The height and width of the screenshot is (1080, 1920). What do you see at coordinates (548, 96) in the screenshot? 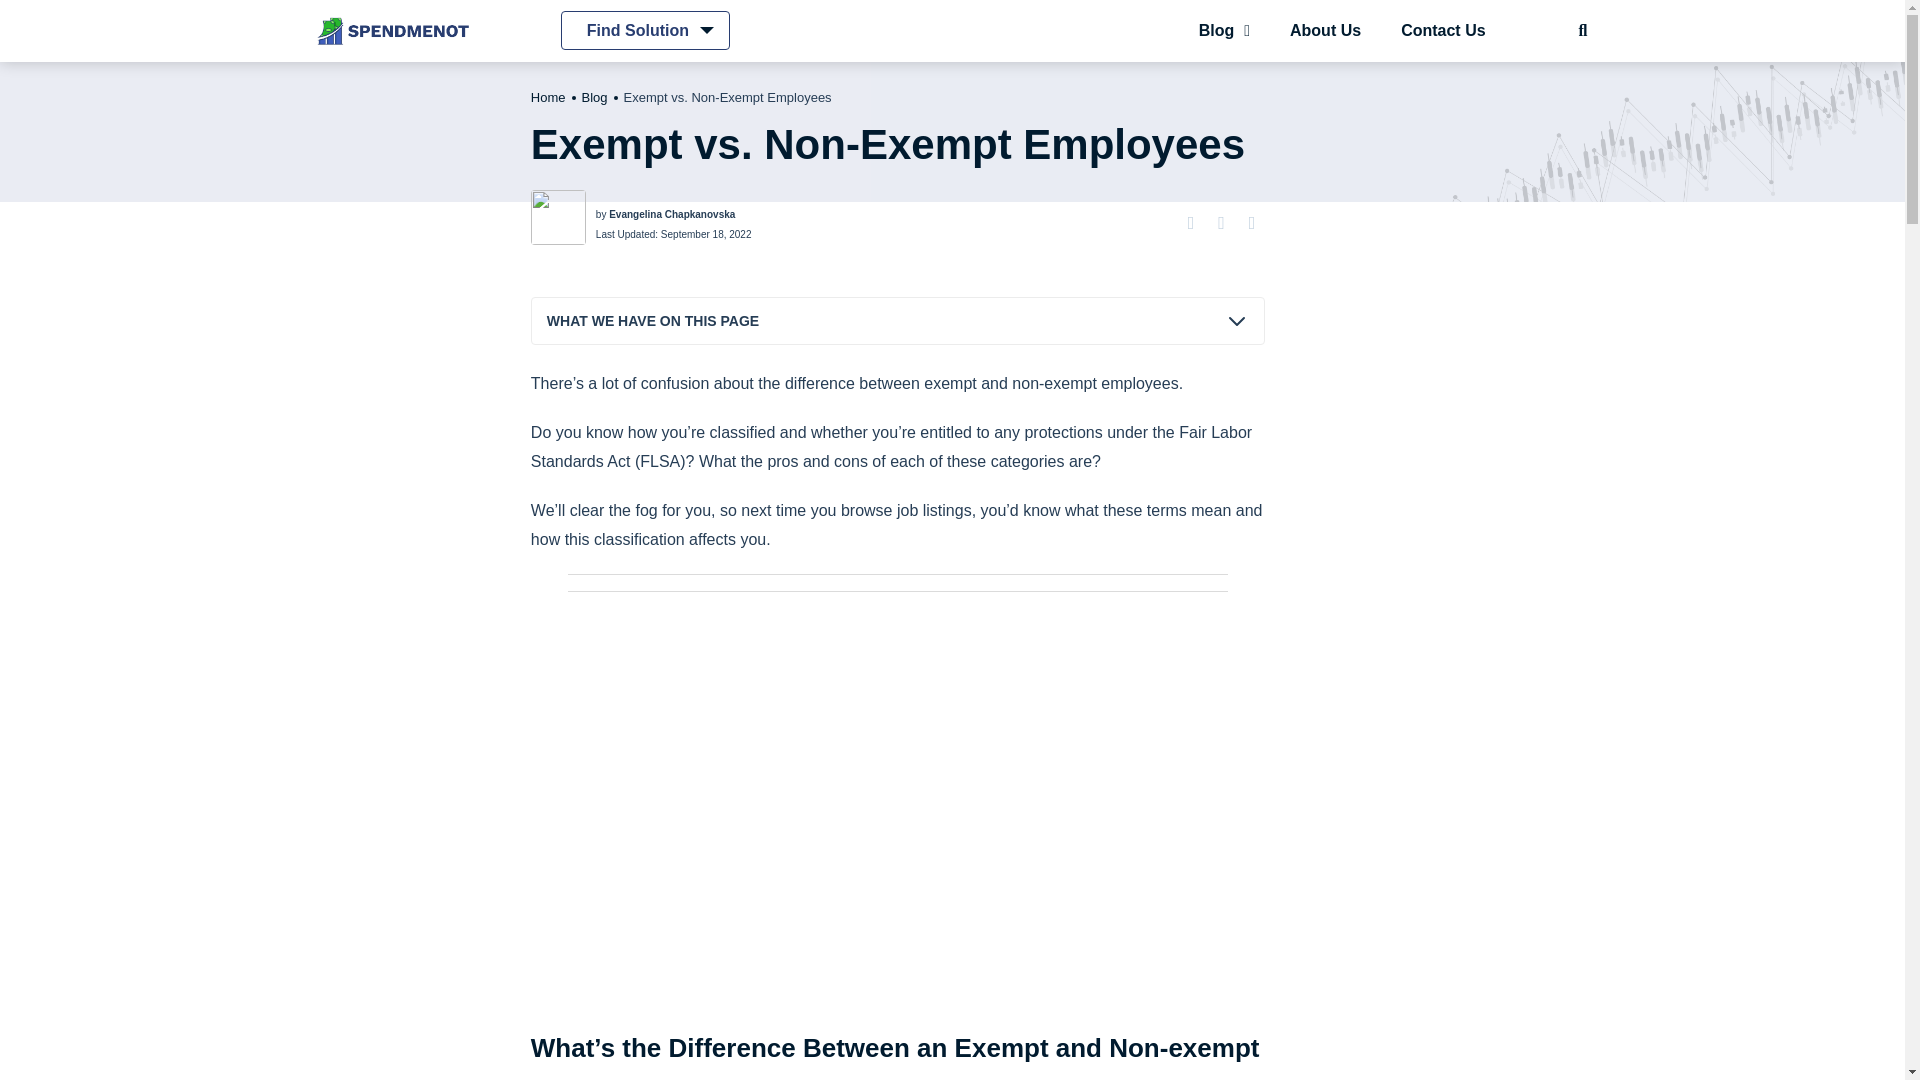
I see `Home` at bounding box center [548, 96].